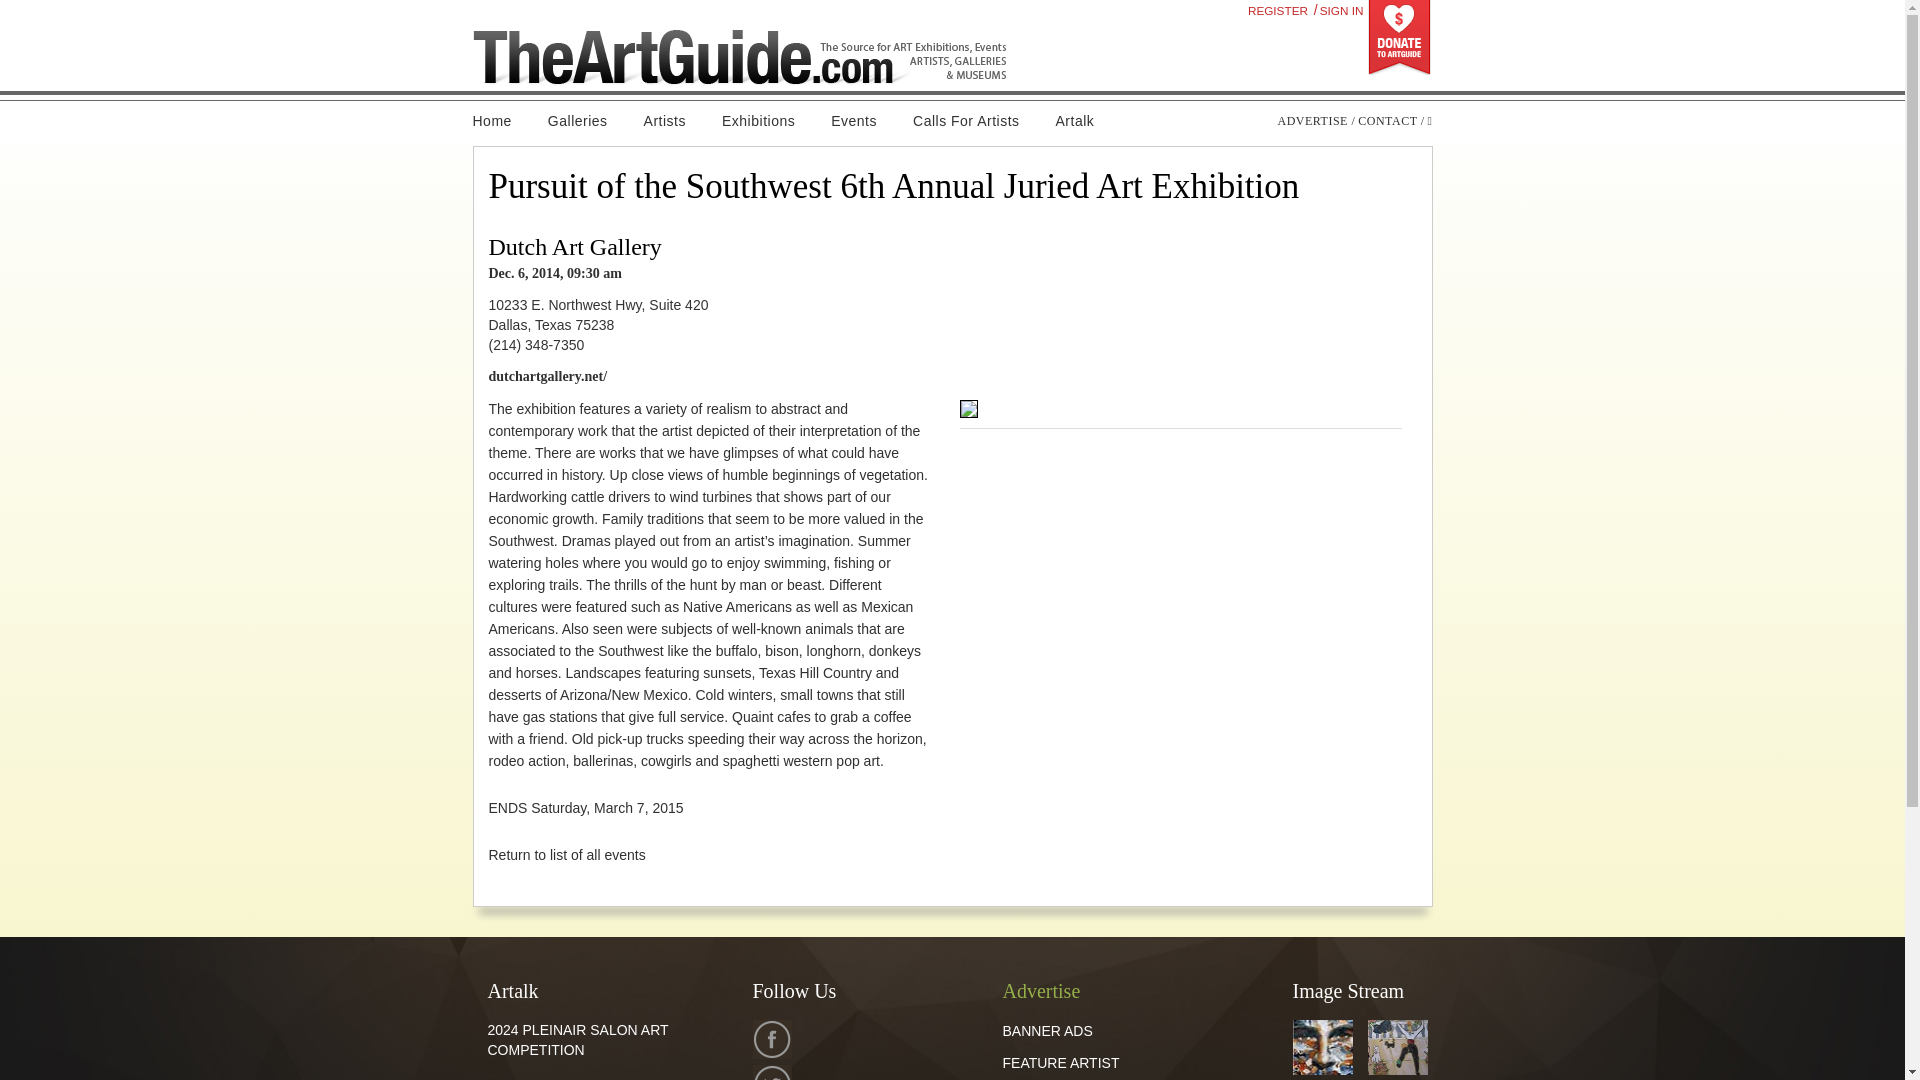  I want to click on BANNER ADS, so click(1047, 1030).